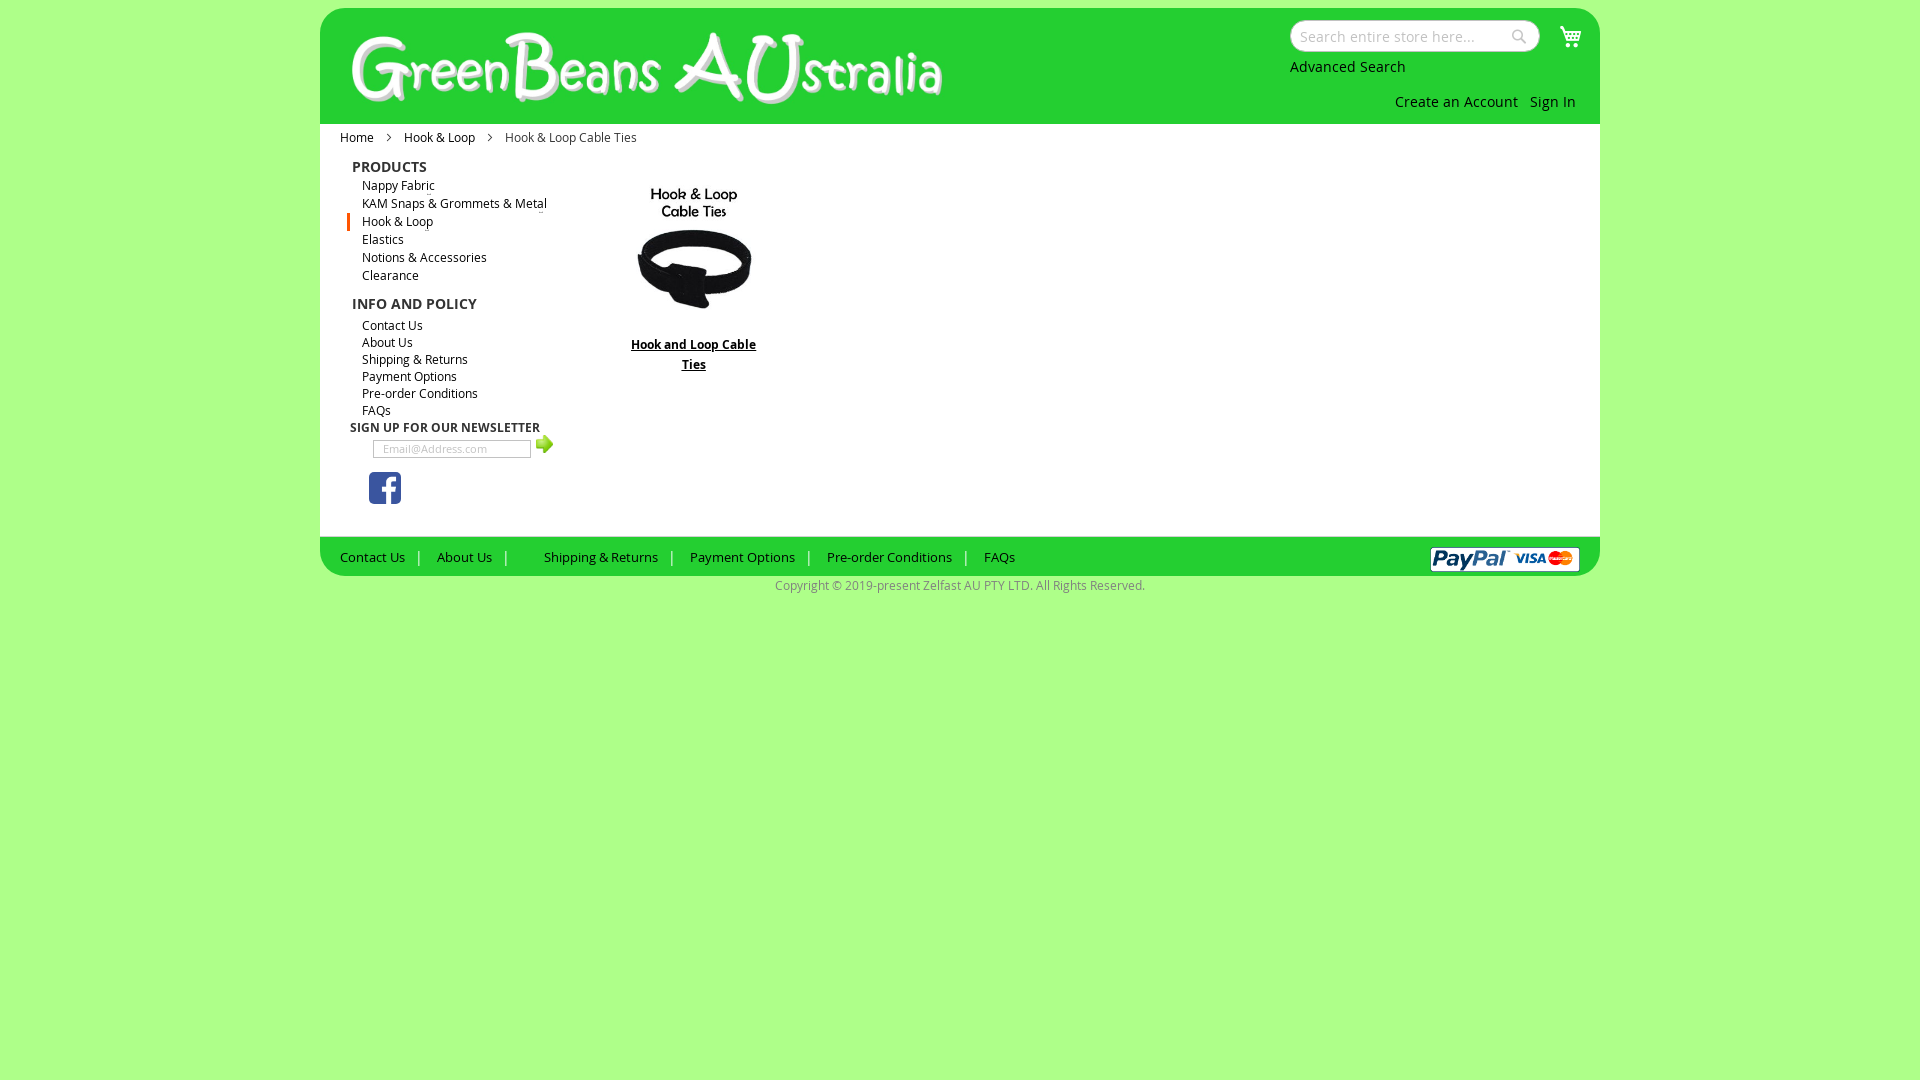 Image resolution: width=1920 pixels, height=1080 pixels. Describe the element at coordinates (448, 208) in the screenshot. I see `KAM Snaps & Grommets & Metal` at that location.